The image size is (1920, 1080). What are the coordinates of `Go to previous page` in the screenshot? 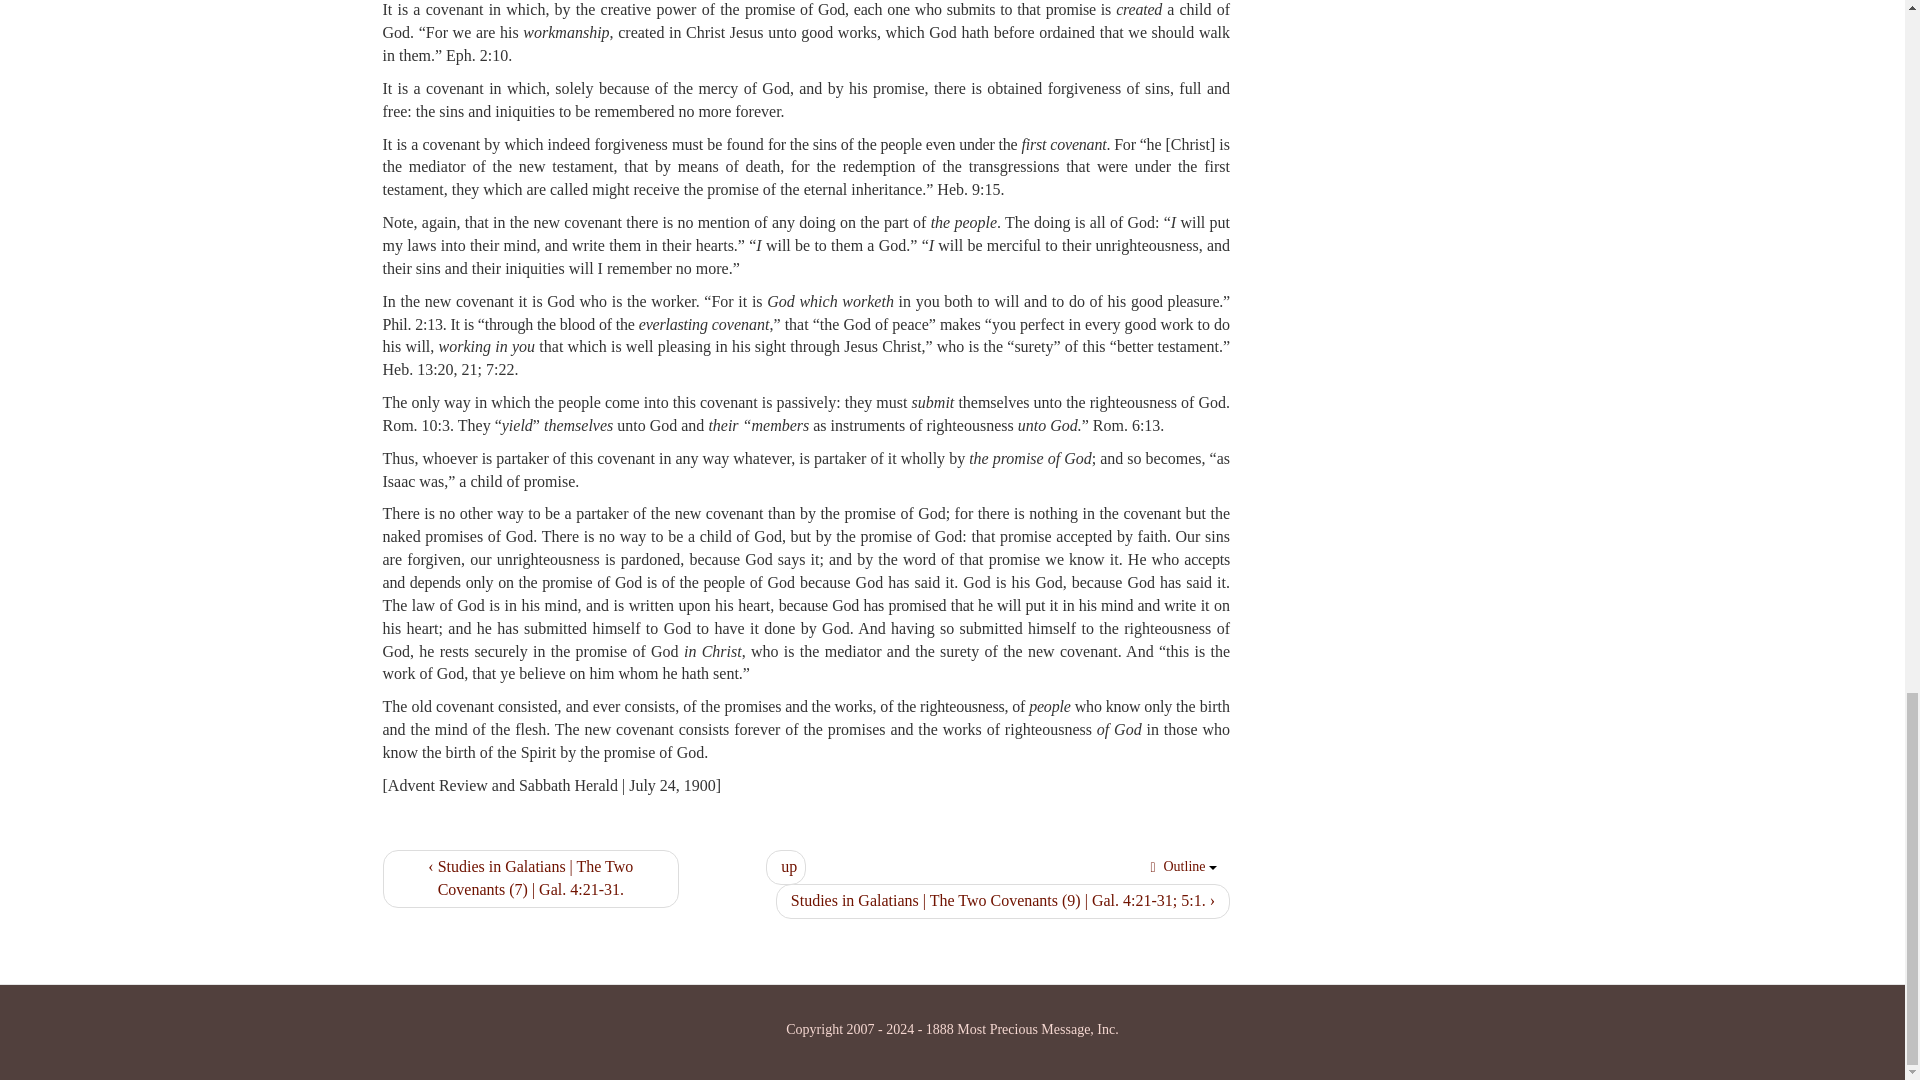 It's located at (530, 878).